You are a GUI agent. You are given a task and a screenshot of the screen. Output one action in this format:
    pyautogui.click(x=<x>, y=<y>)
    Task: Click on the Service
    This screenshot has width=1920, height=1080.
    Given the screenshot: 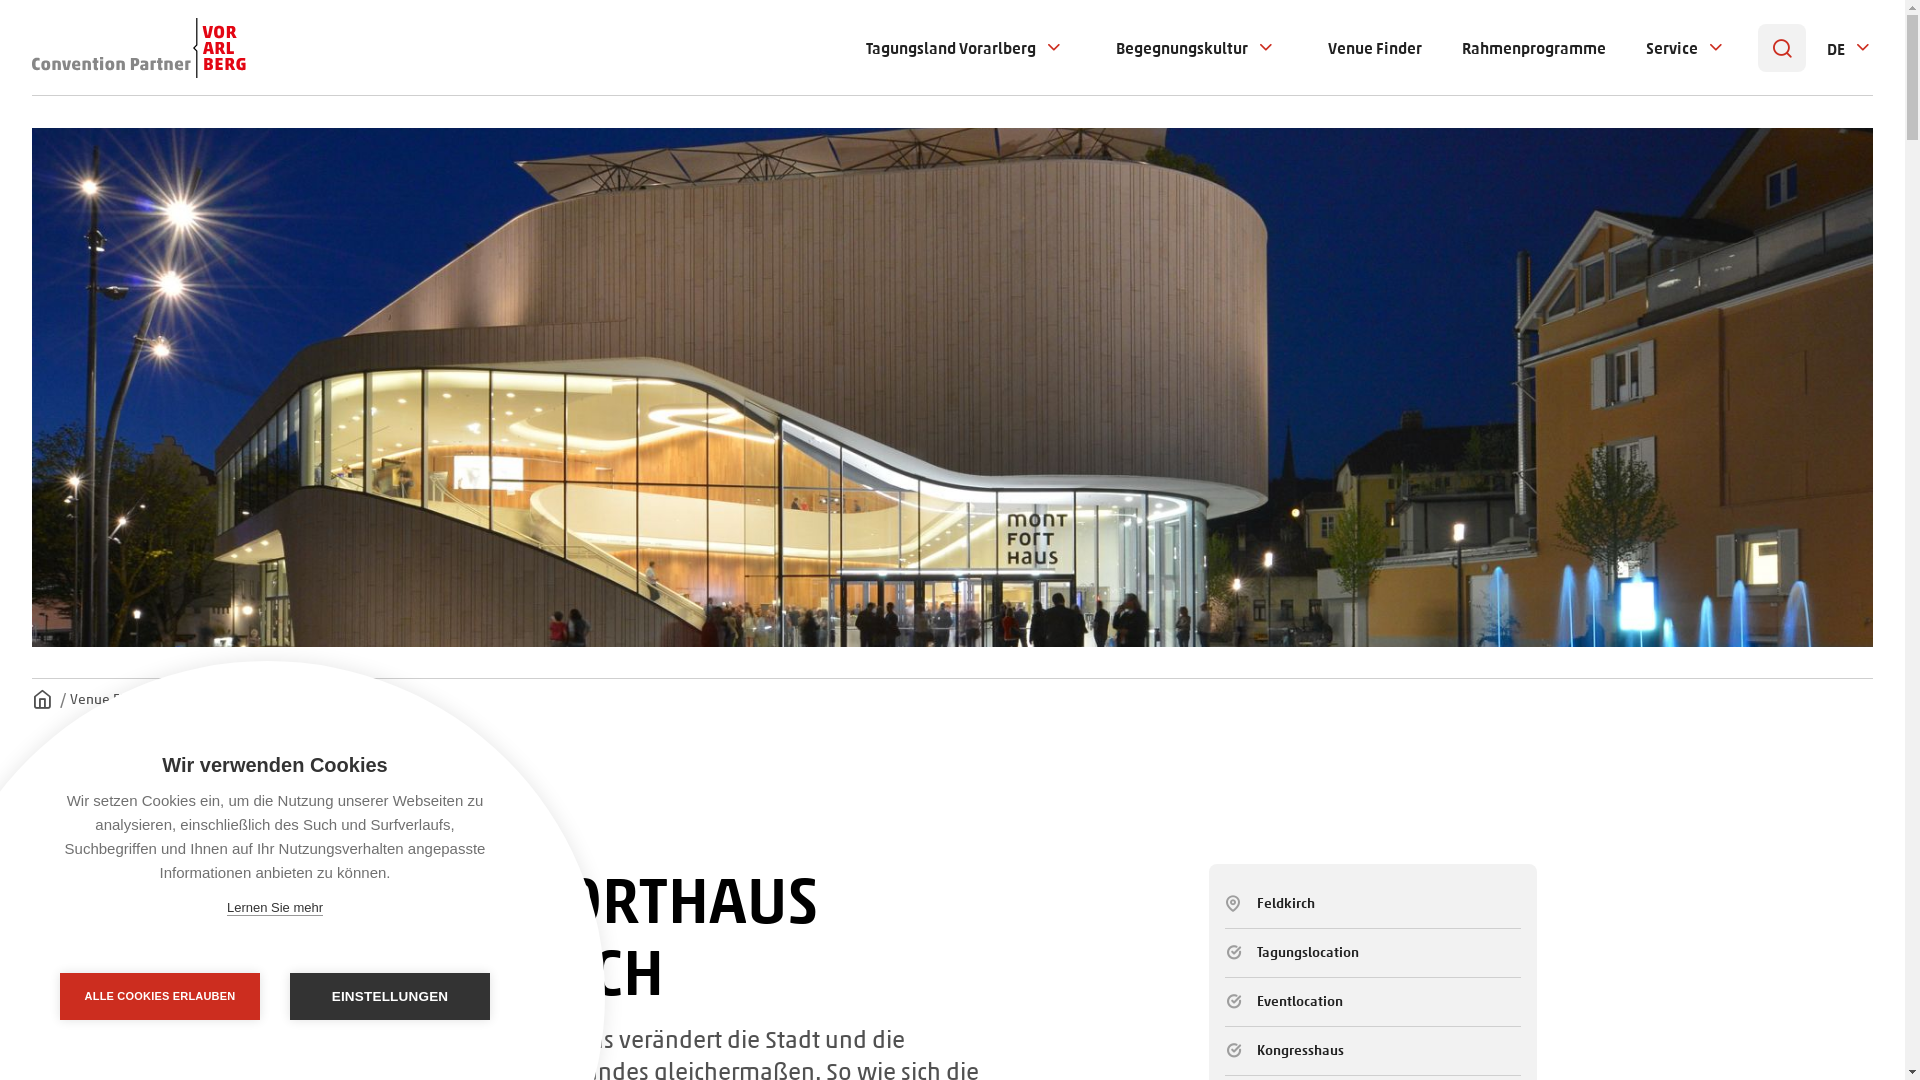 What is the action you would take?
    pyautogui.click(x=1672, y=48)
    